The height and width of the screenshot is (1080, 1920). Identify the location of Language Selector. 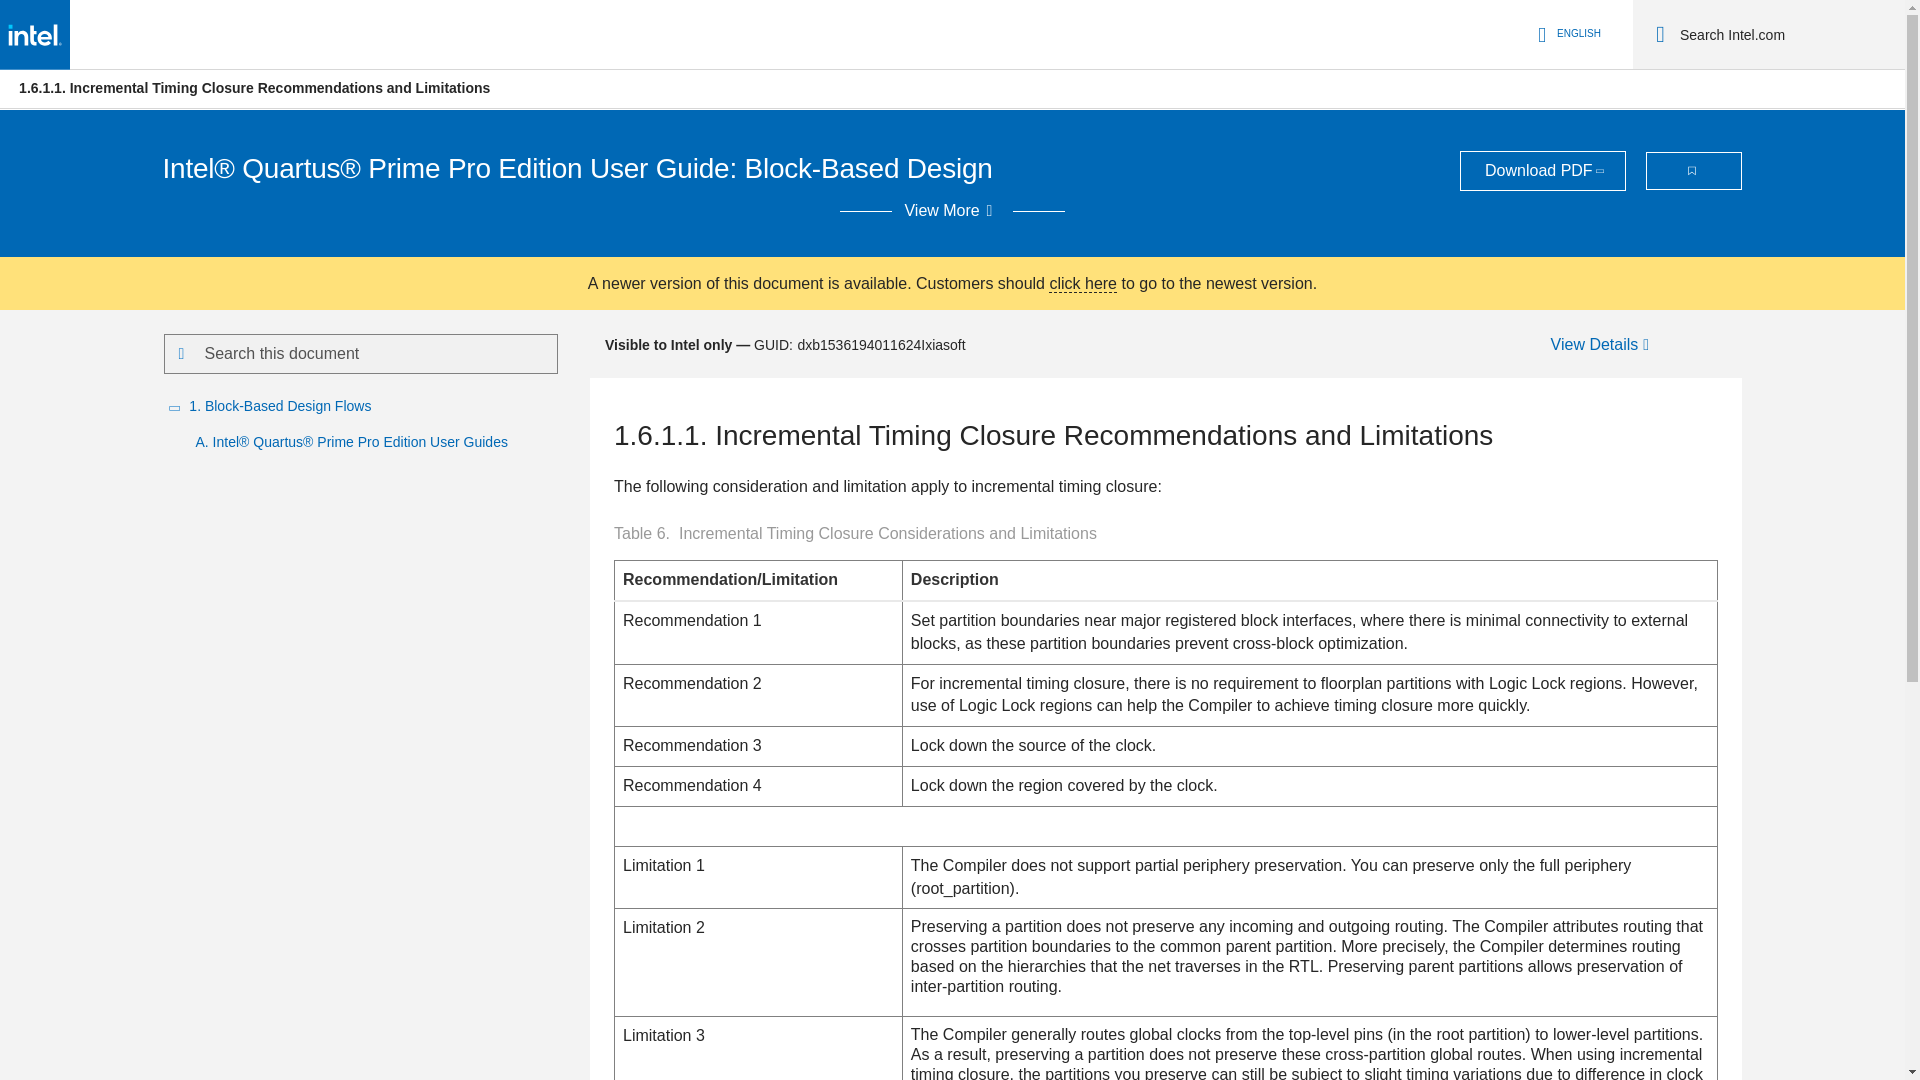
(1566, 34).